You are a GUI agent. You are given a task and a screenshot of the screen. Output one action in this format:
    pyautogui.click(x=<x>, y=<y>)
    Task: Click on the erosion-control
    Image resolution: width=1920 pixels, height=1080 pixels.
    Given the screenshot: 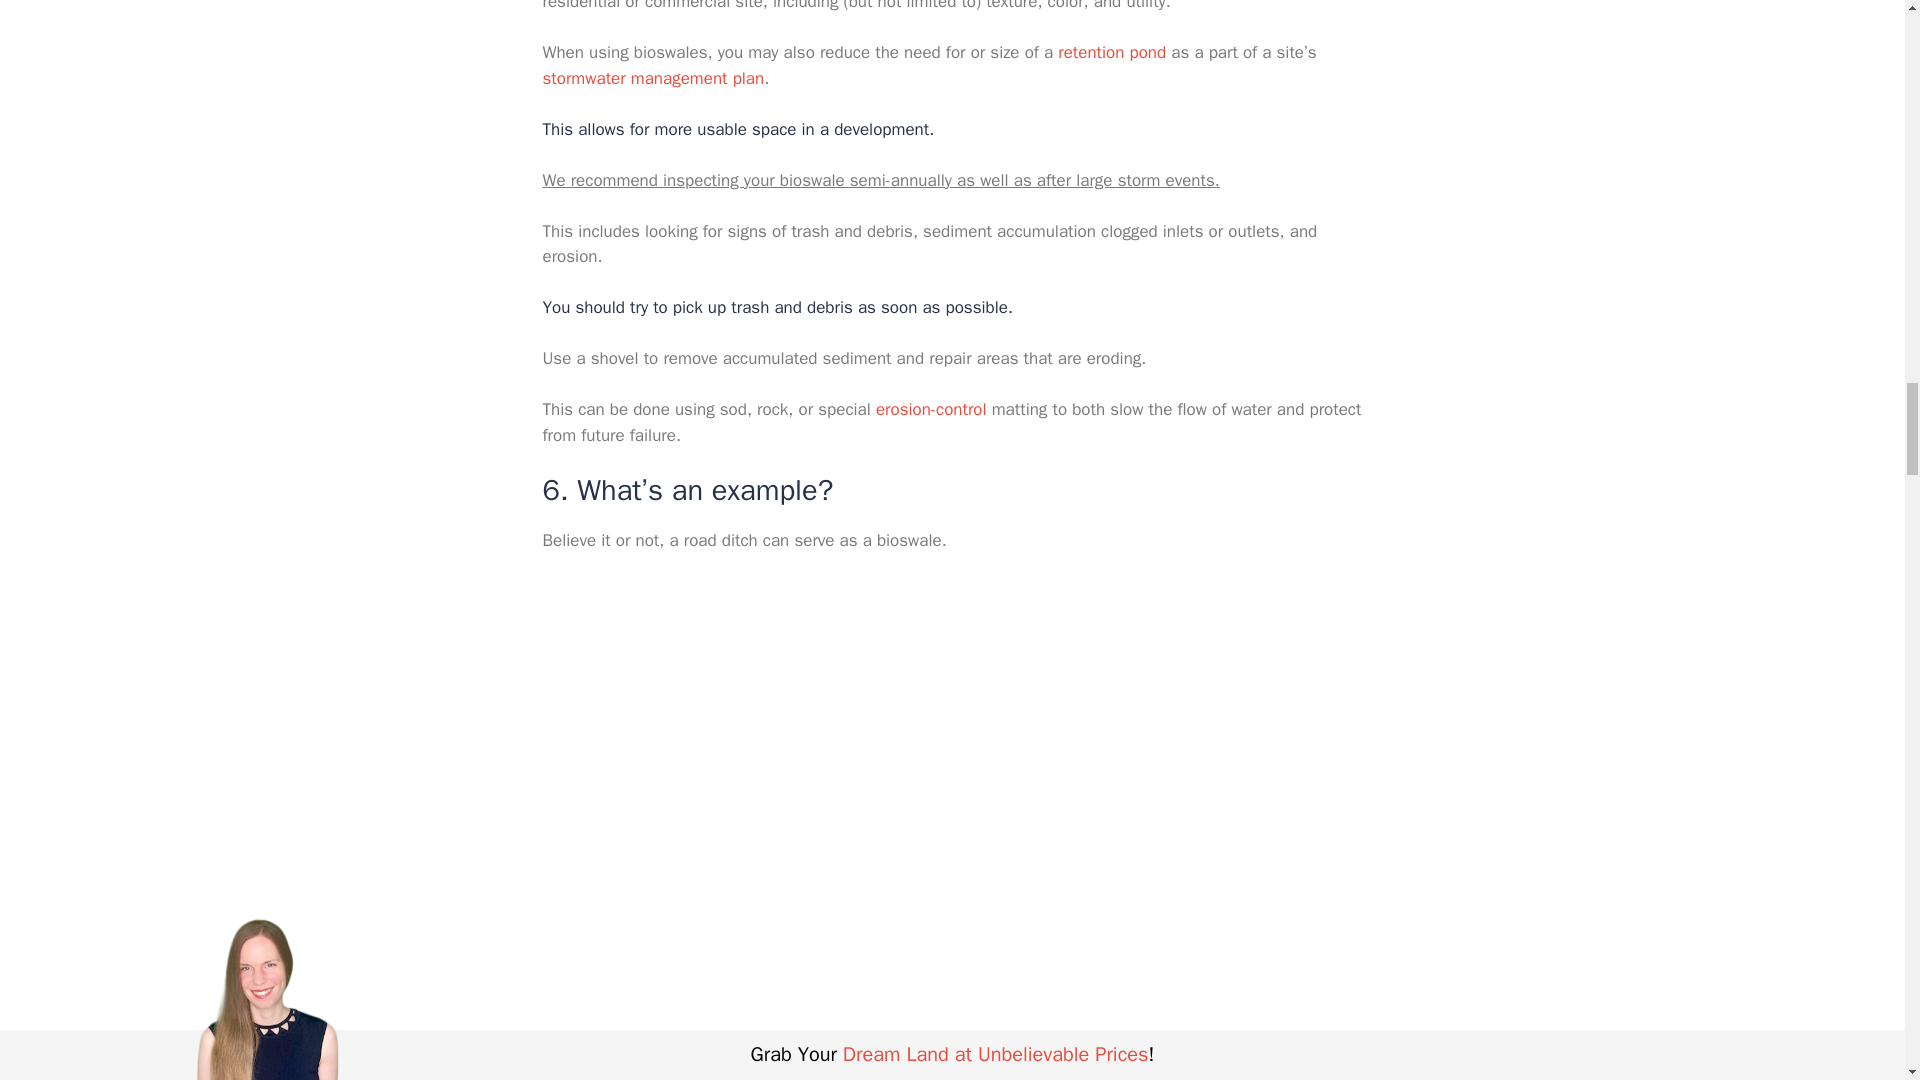 What is the action you would take?
    pyautogui.click(x=930, y=409)
    